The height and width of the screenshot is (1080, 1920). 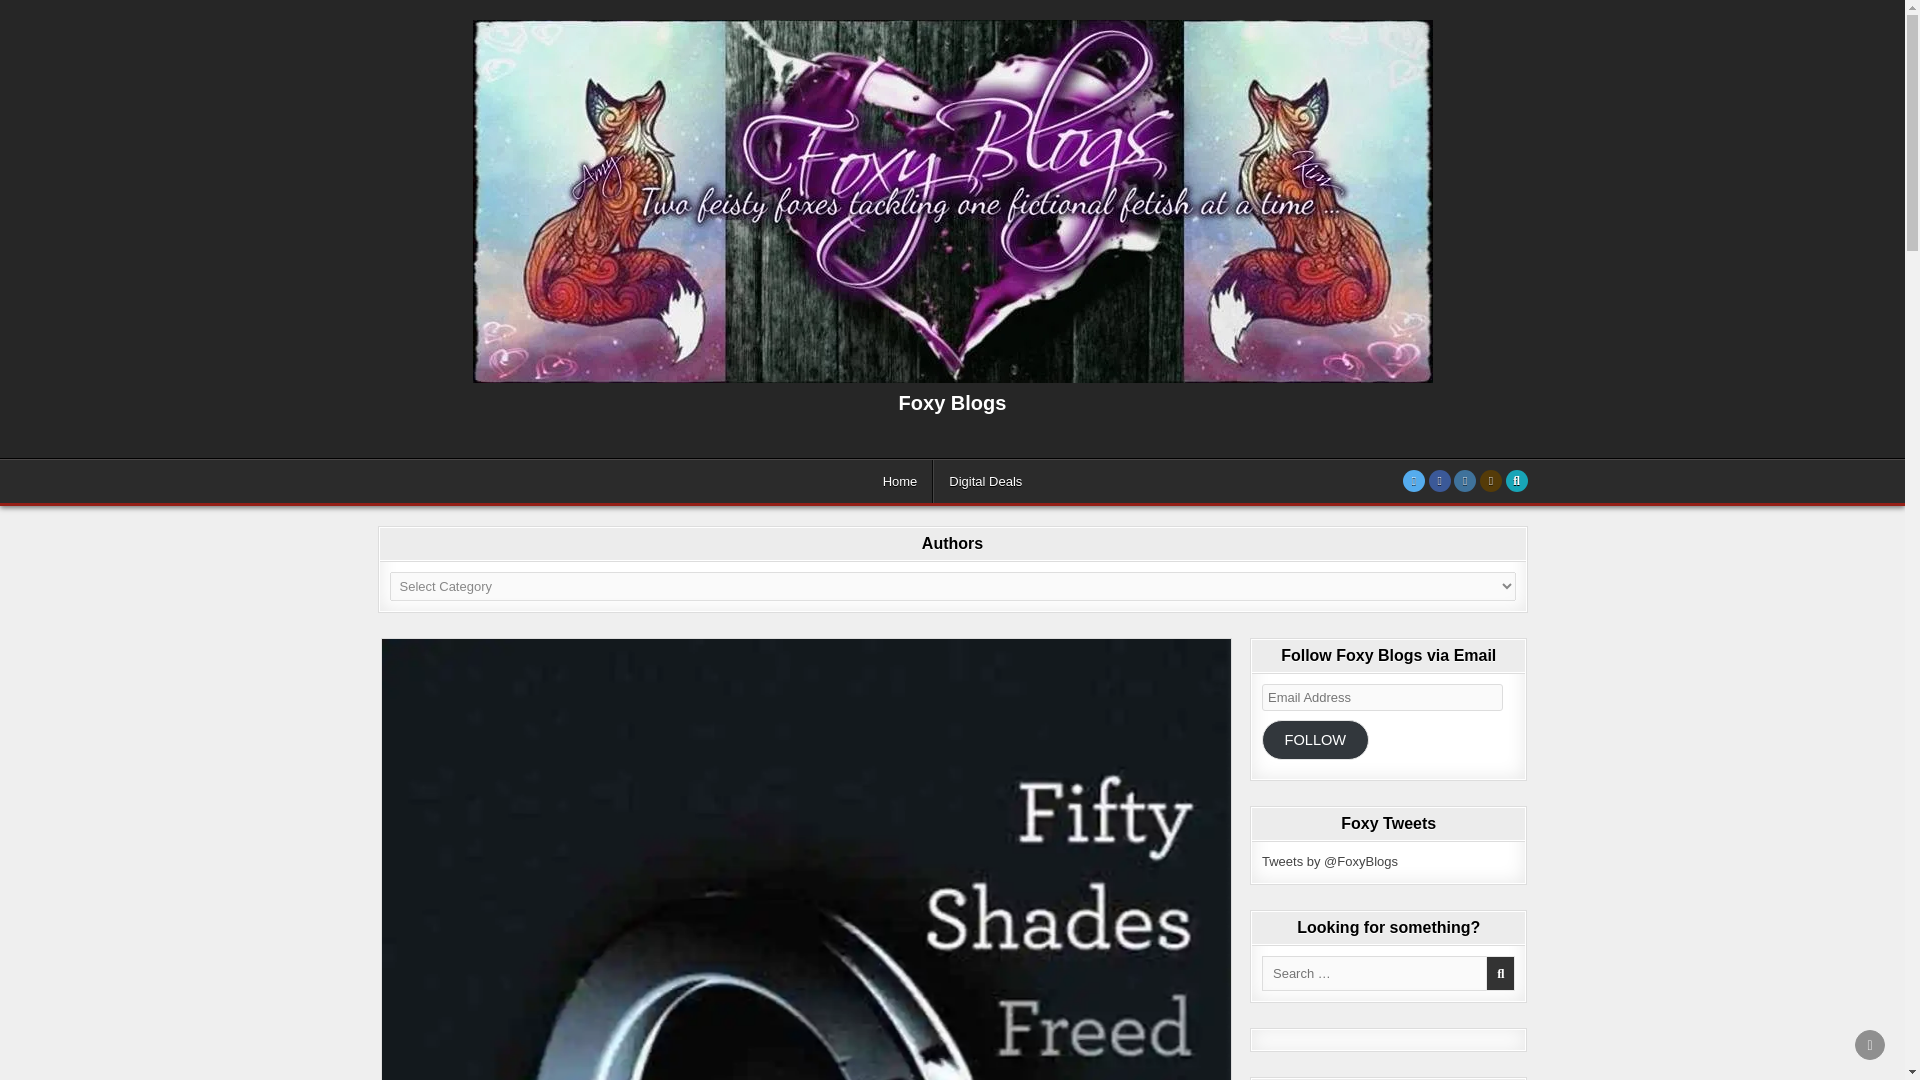 What do you see at coordinates (1870, 1044) in the screenshot?
I see `SCROLL TO TOP` at bounding box center [1870, 1044].